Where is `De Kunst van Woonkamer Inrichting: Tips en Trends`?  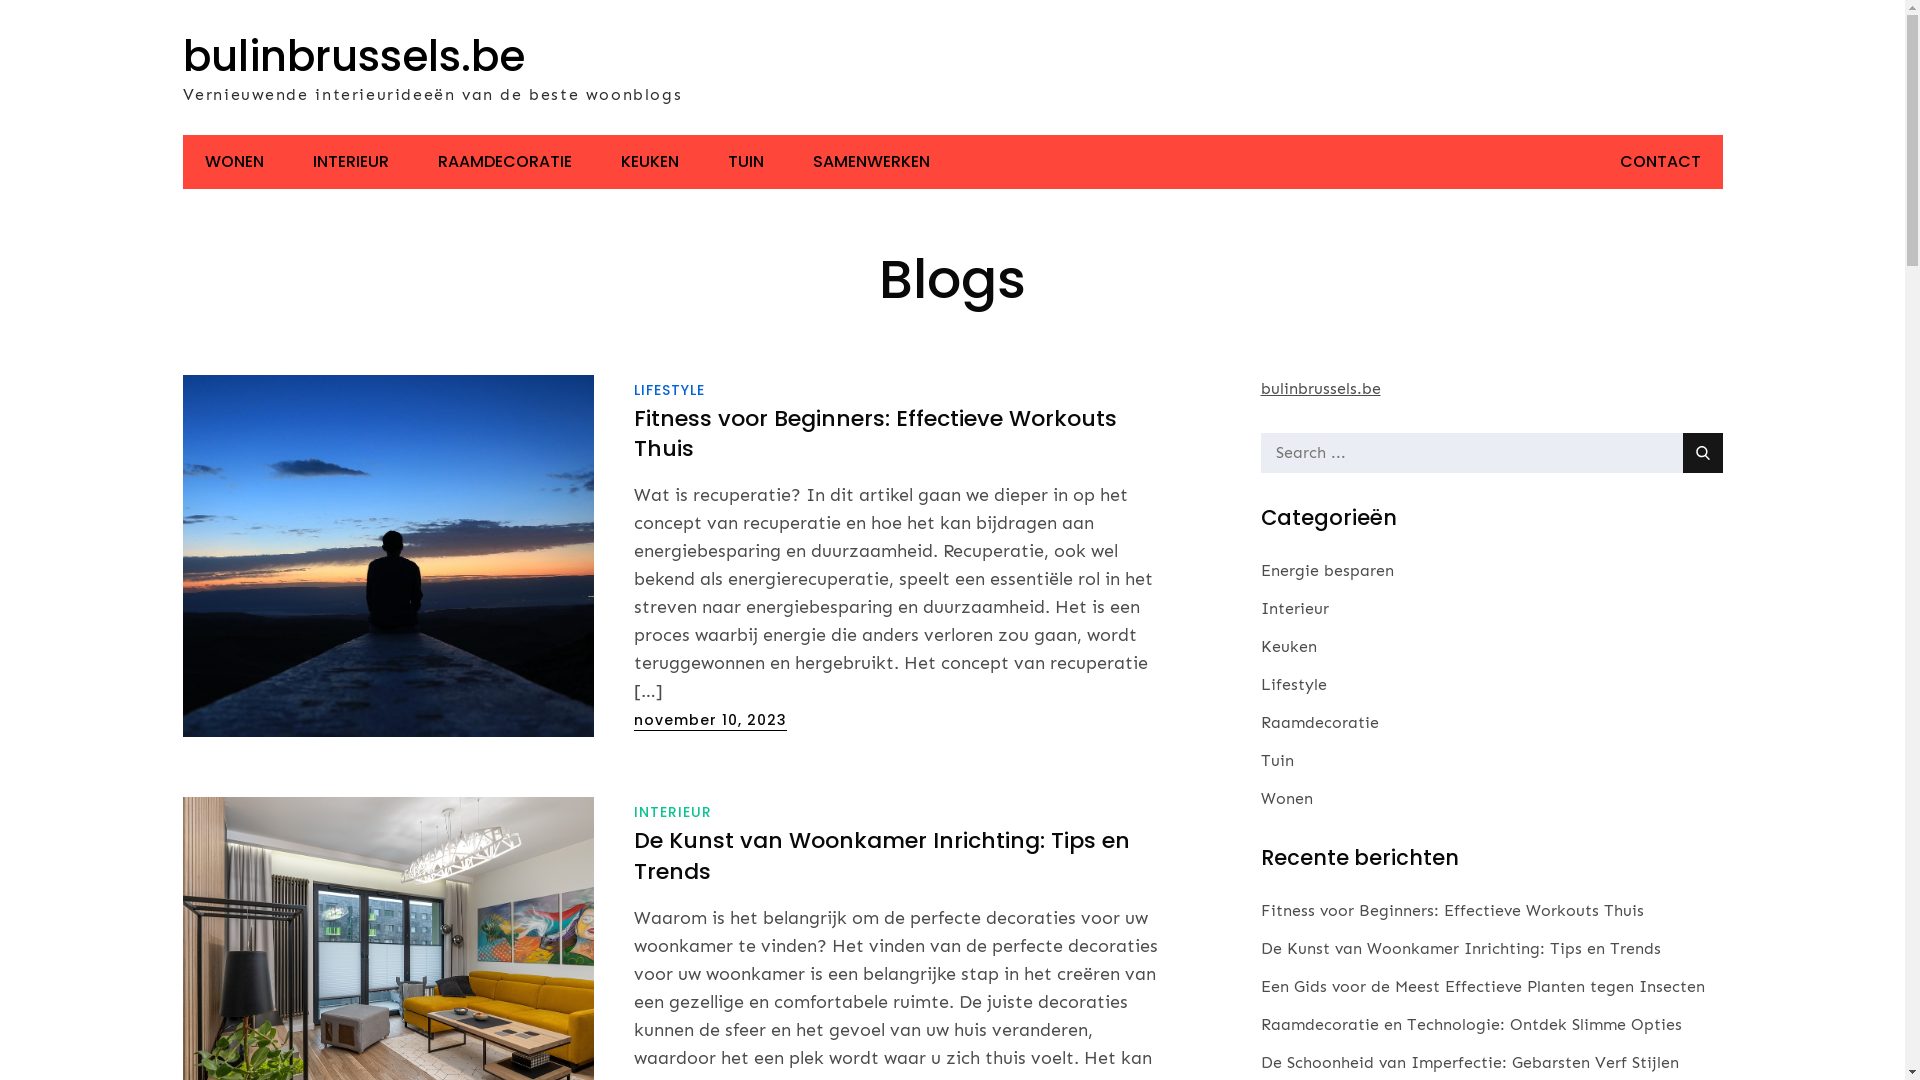 De Kunst van Woonkamer Inrichting: Tips en Trends is located at coordinates (882, 856).